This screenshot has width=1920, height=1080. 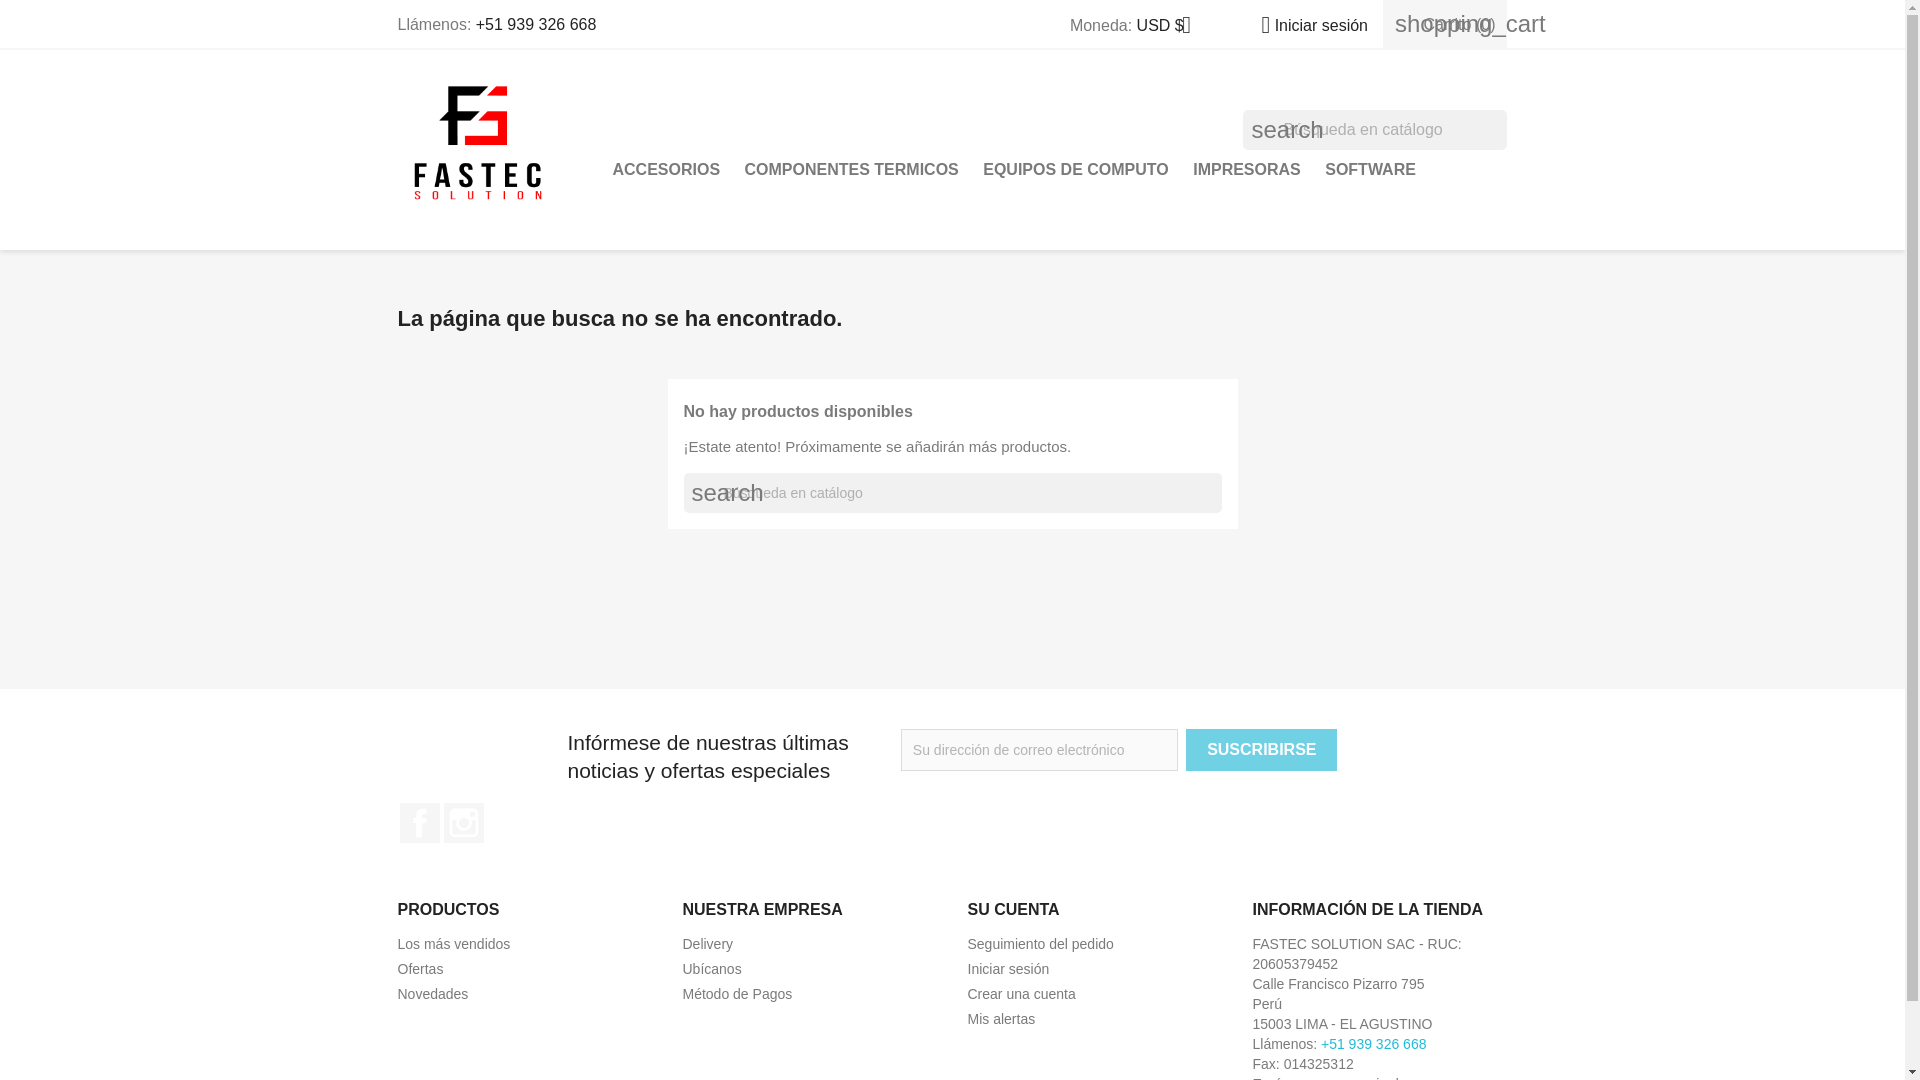 What do you see at coordinates (463, 823) in the screenshot?
I see `Instagram` at bounding box center [463, 823].